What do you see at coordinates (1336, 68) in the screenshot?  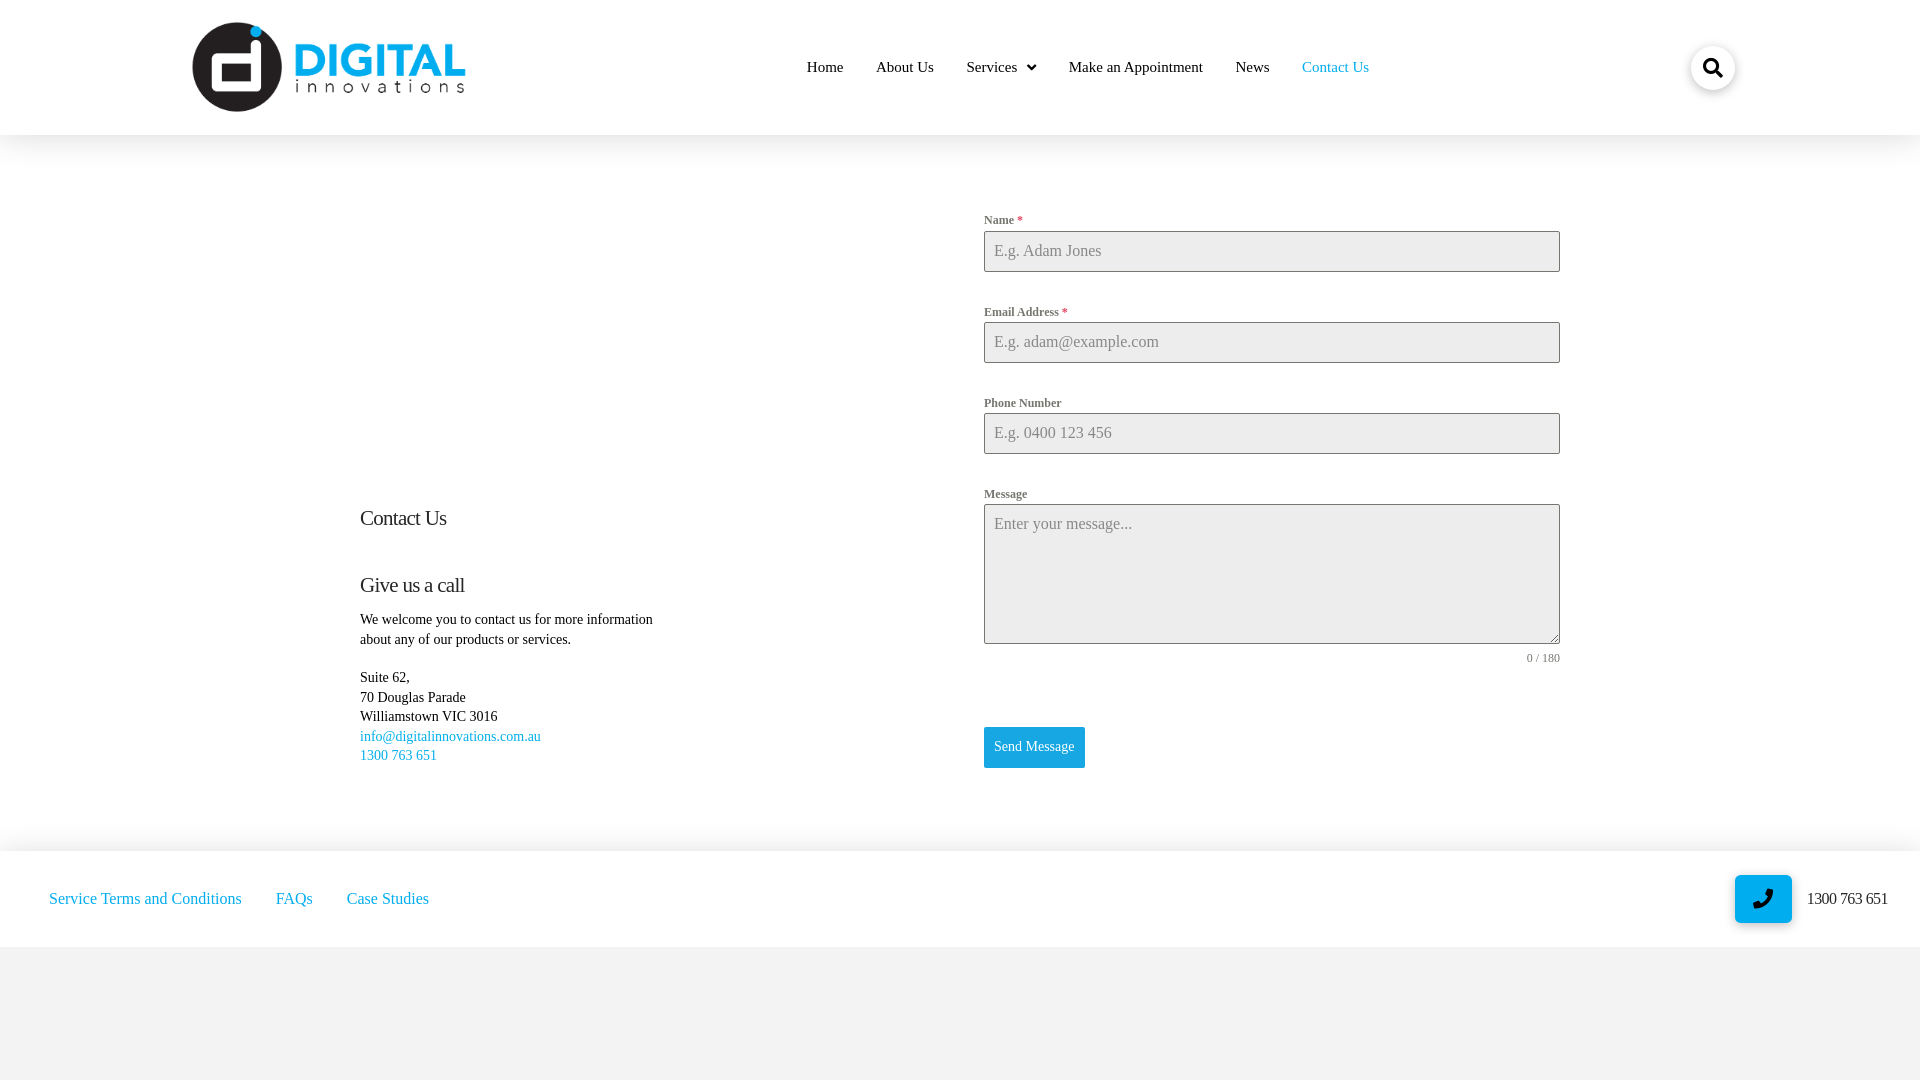 I see `Contact Us` at bounding box center [1336, 68].